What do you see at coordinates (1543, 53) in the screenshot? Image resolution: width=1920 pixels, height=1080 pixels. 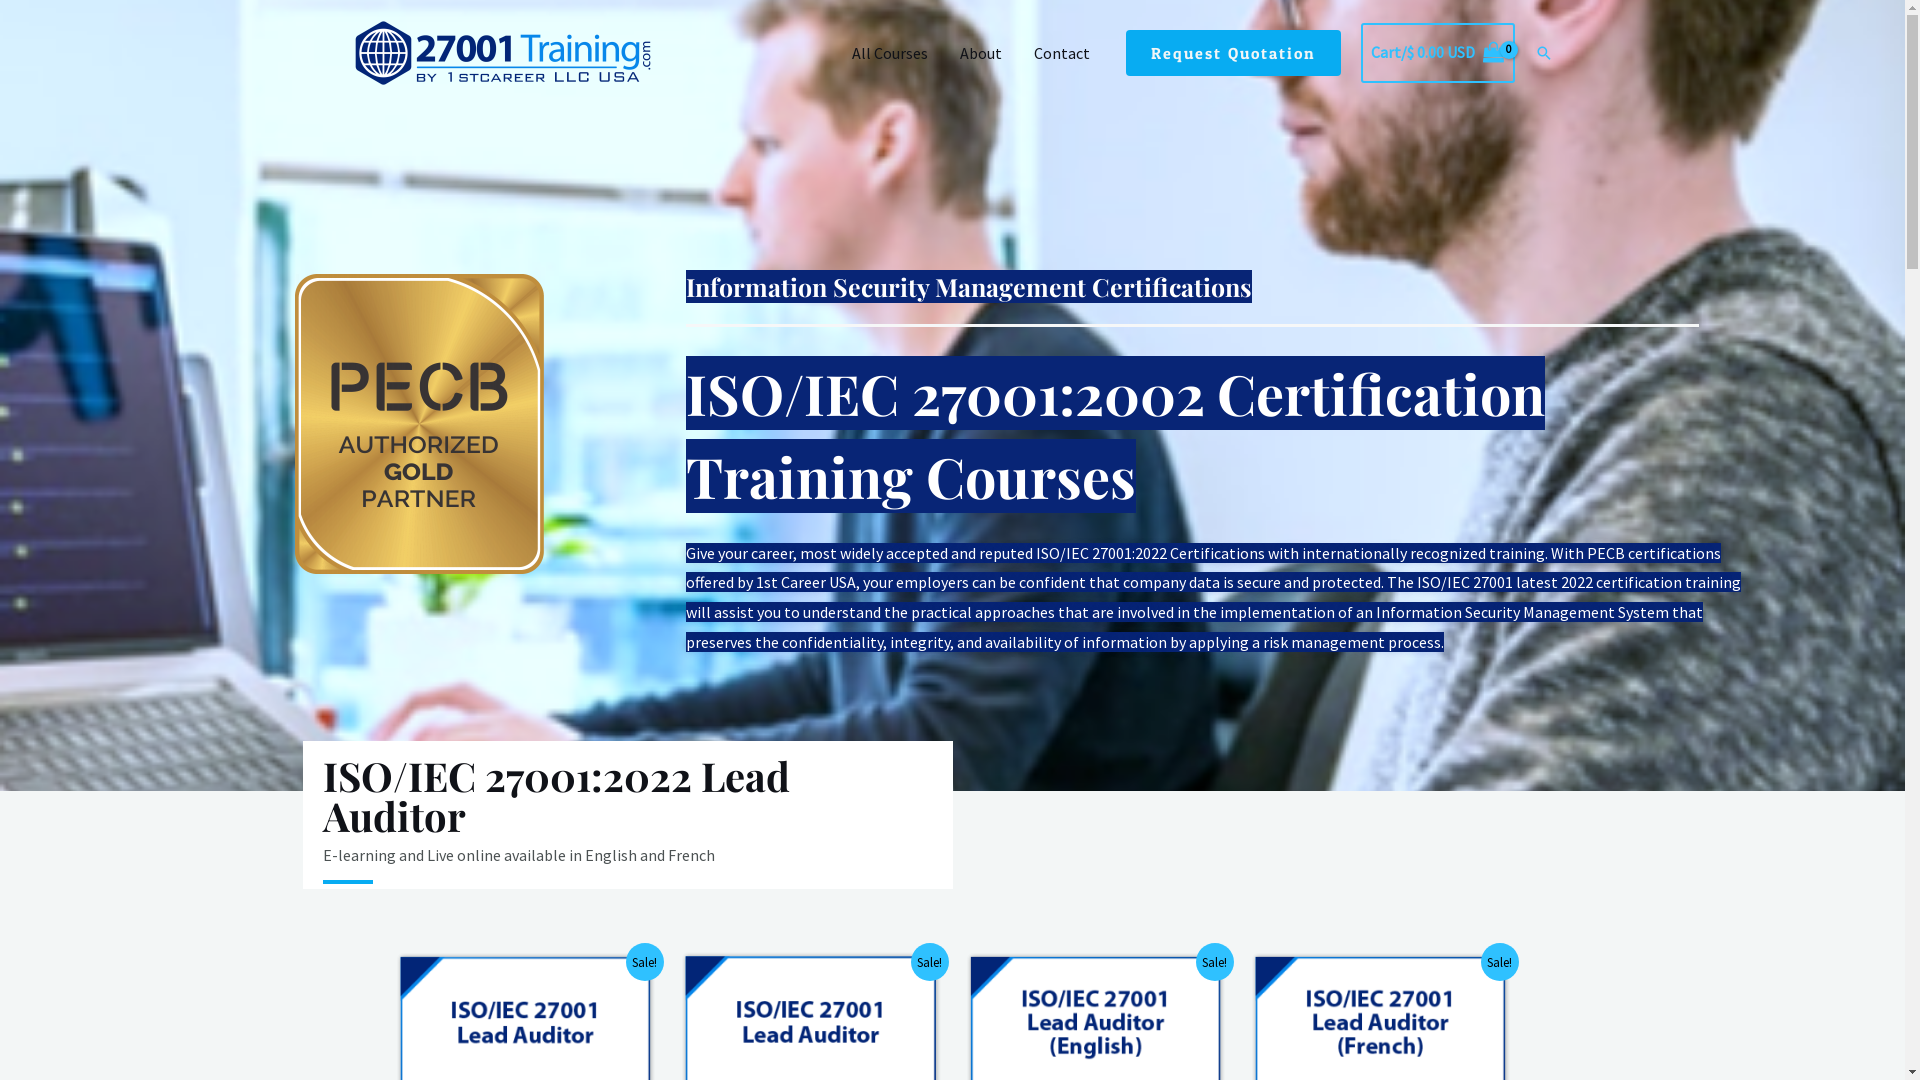 I see `Search` at bounding box center [1543, 53].